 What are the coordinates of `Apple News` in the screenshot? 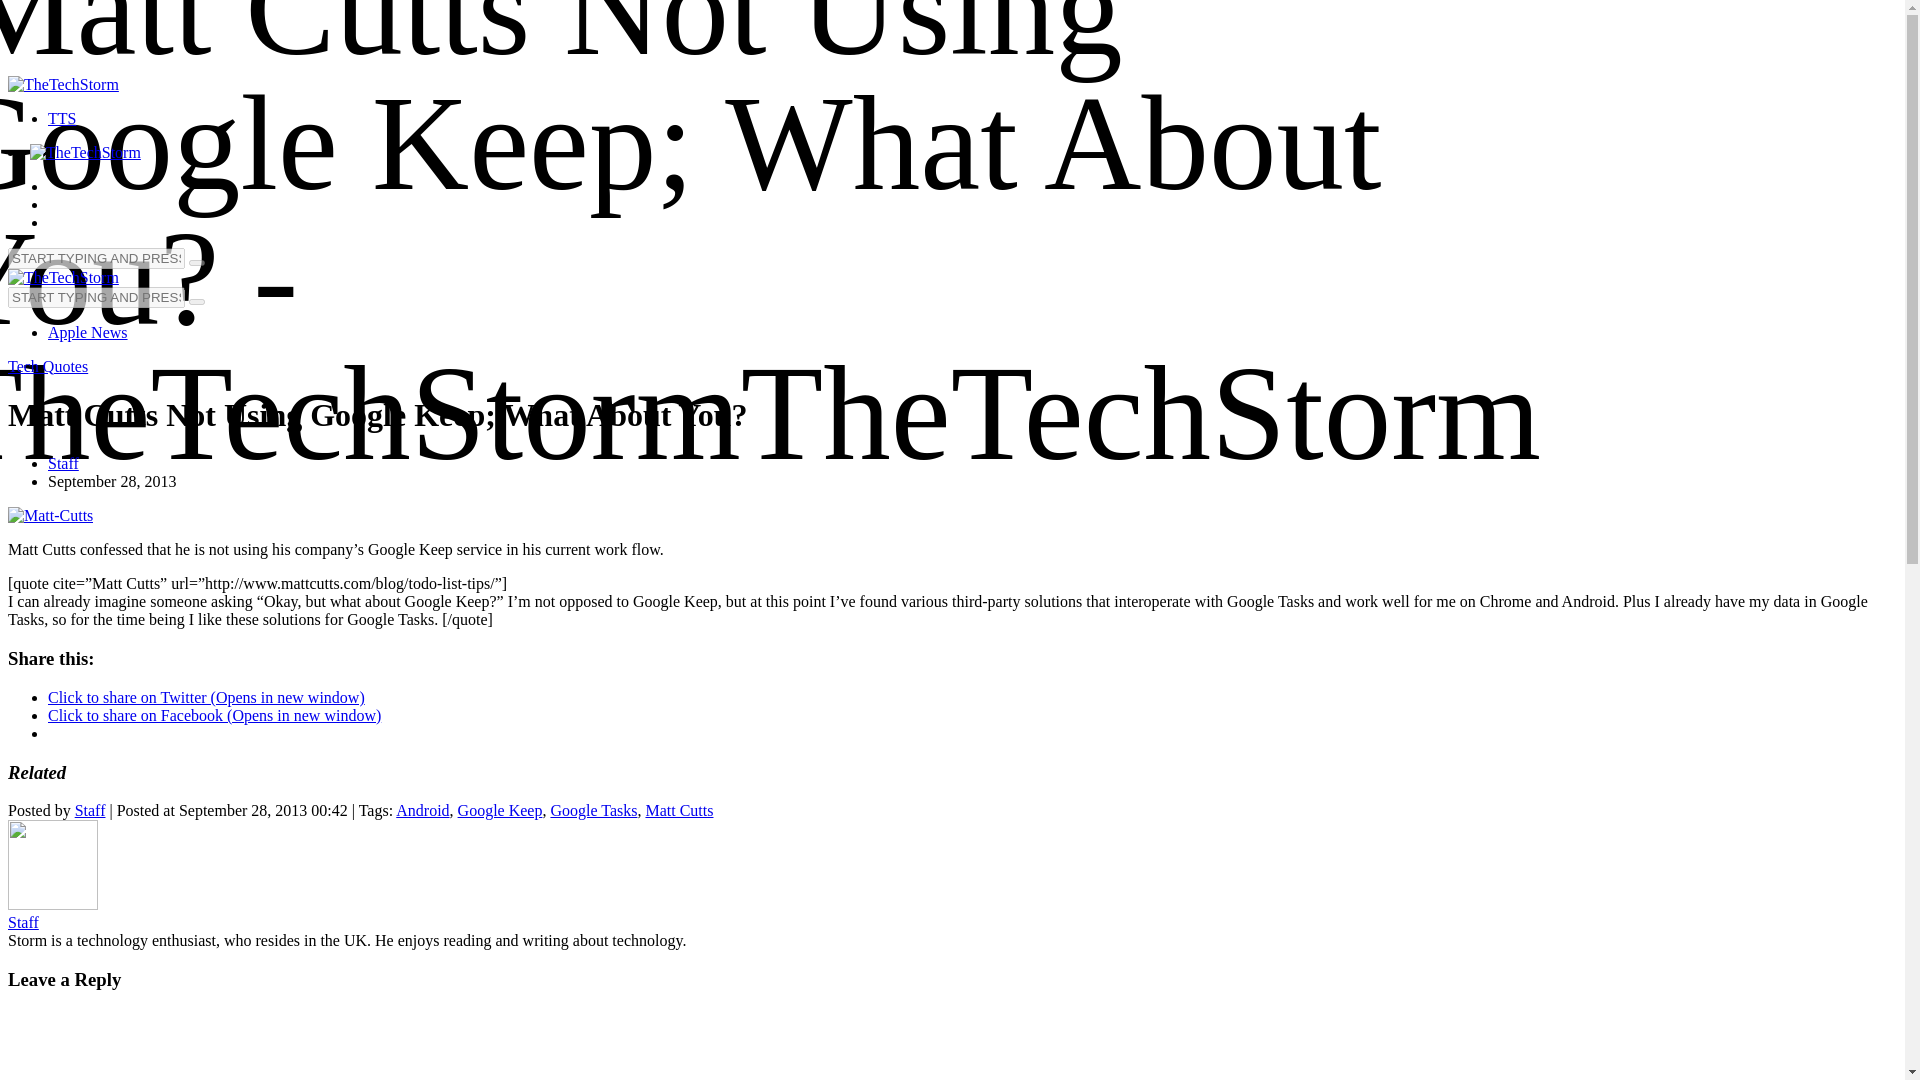 It's located at (88, 332).